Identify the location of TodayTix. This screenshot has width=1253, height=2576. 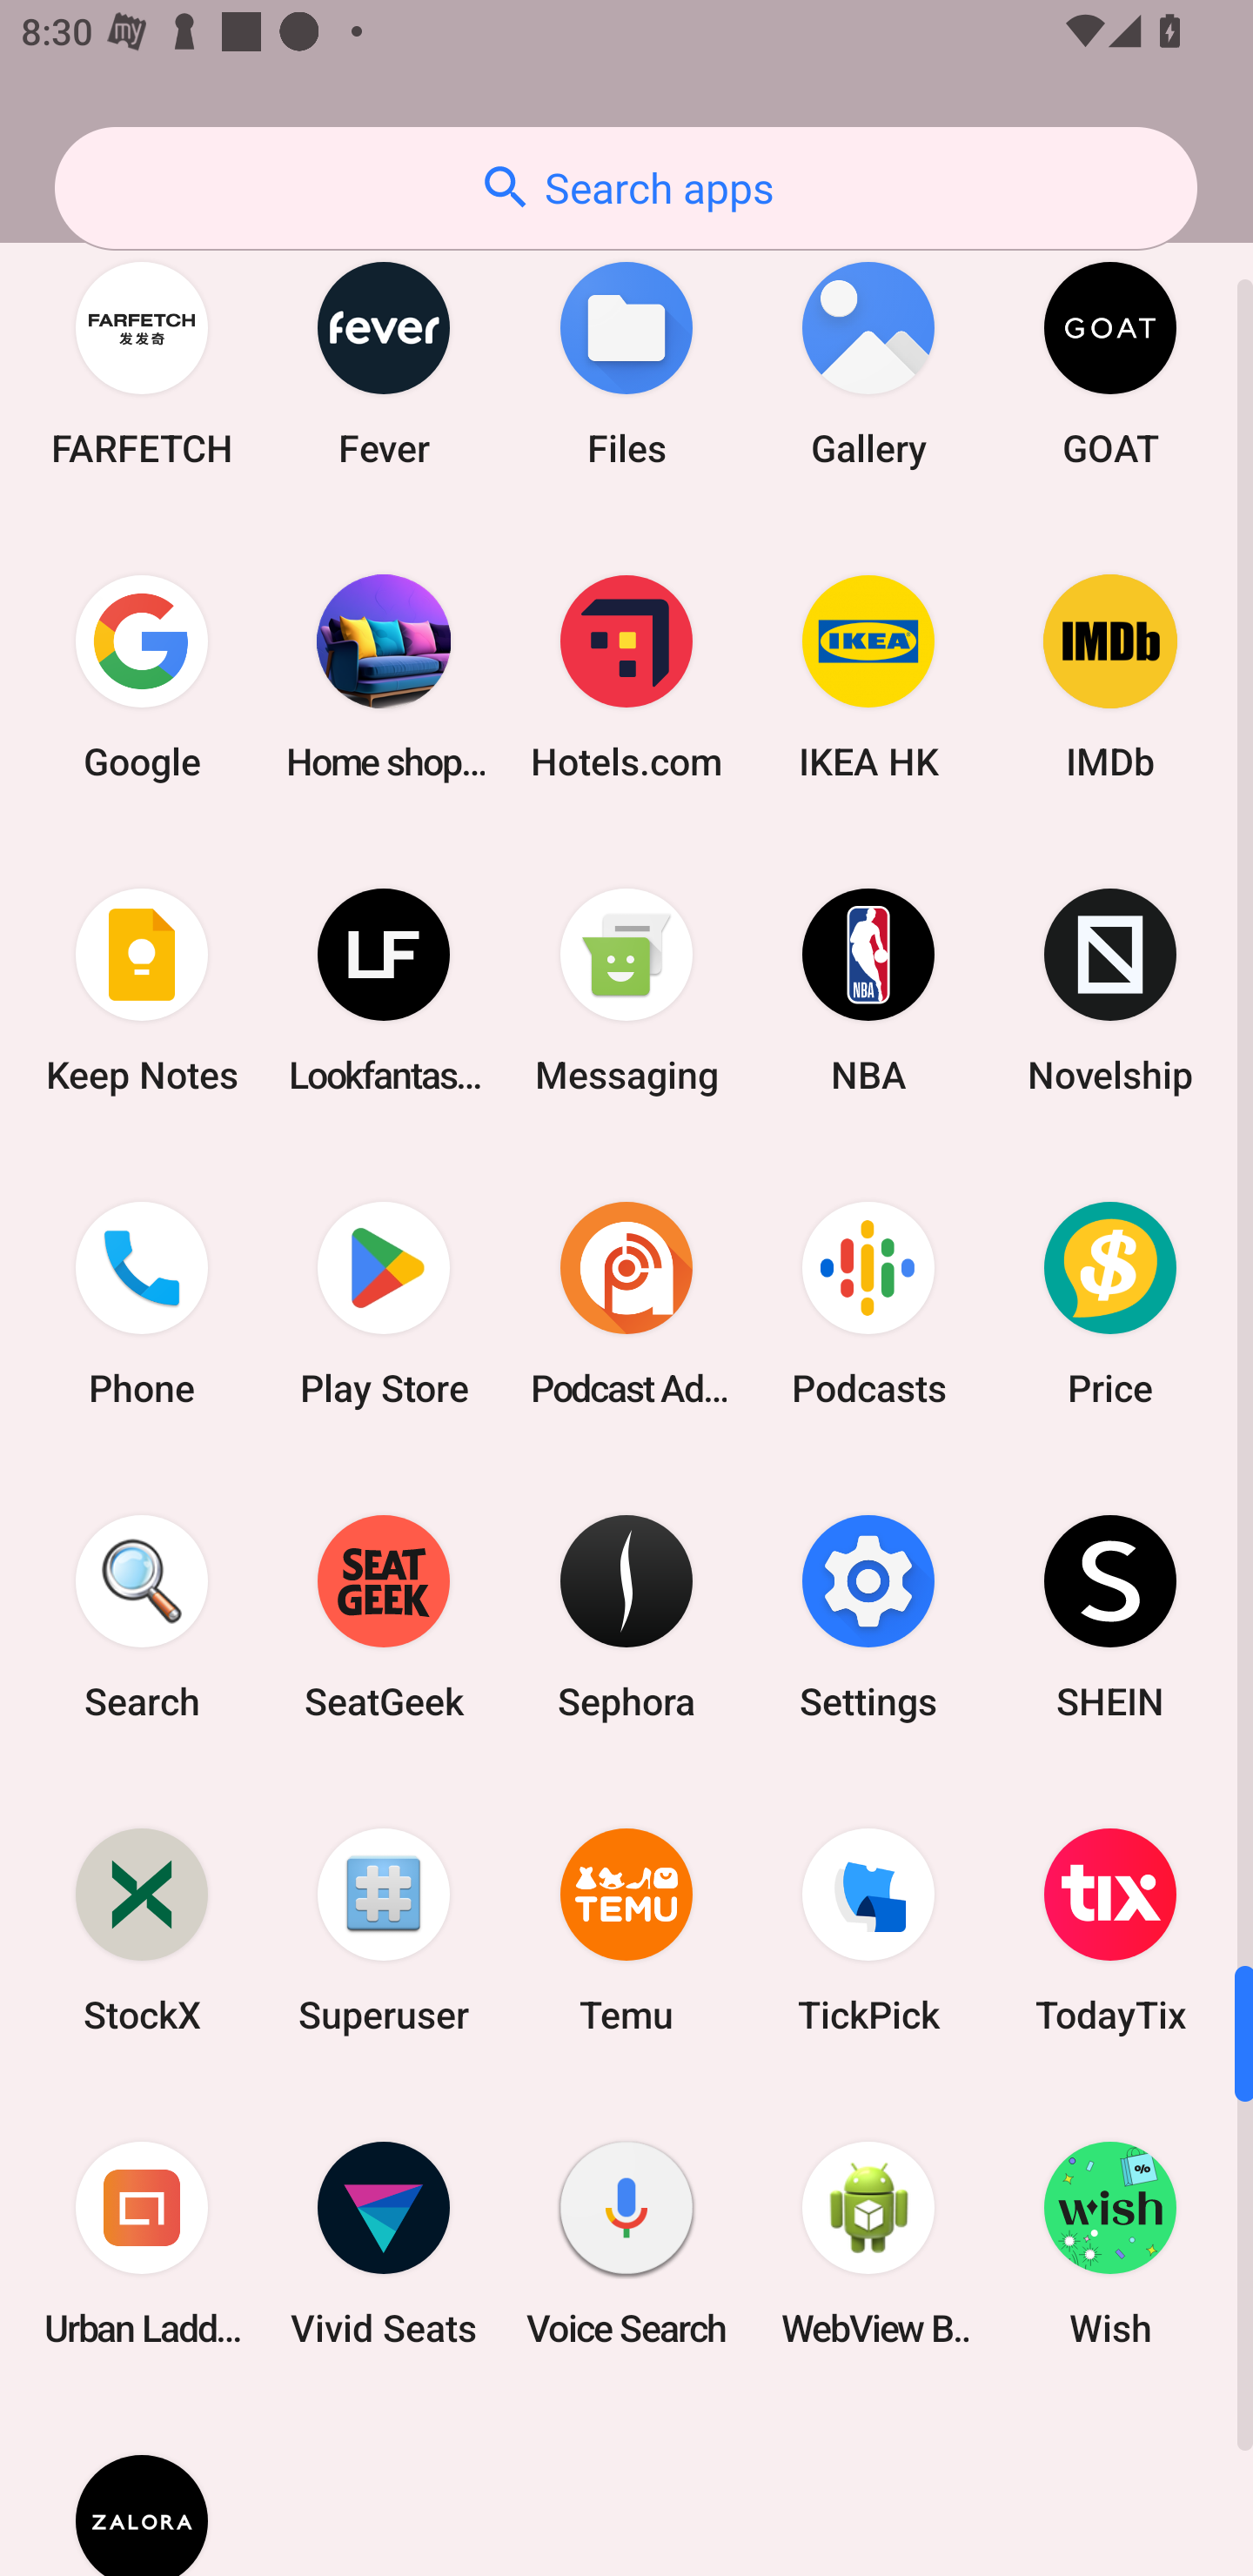
(1110, 1930).